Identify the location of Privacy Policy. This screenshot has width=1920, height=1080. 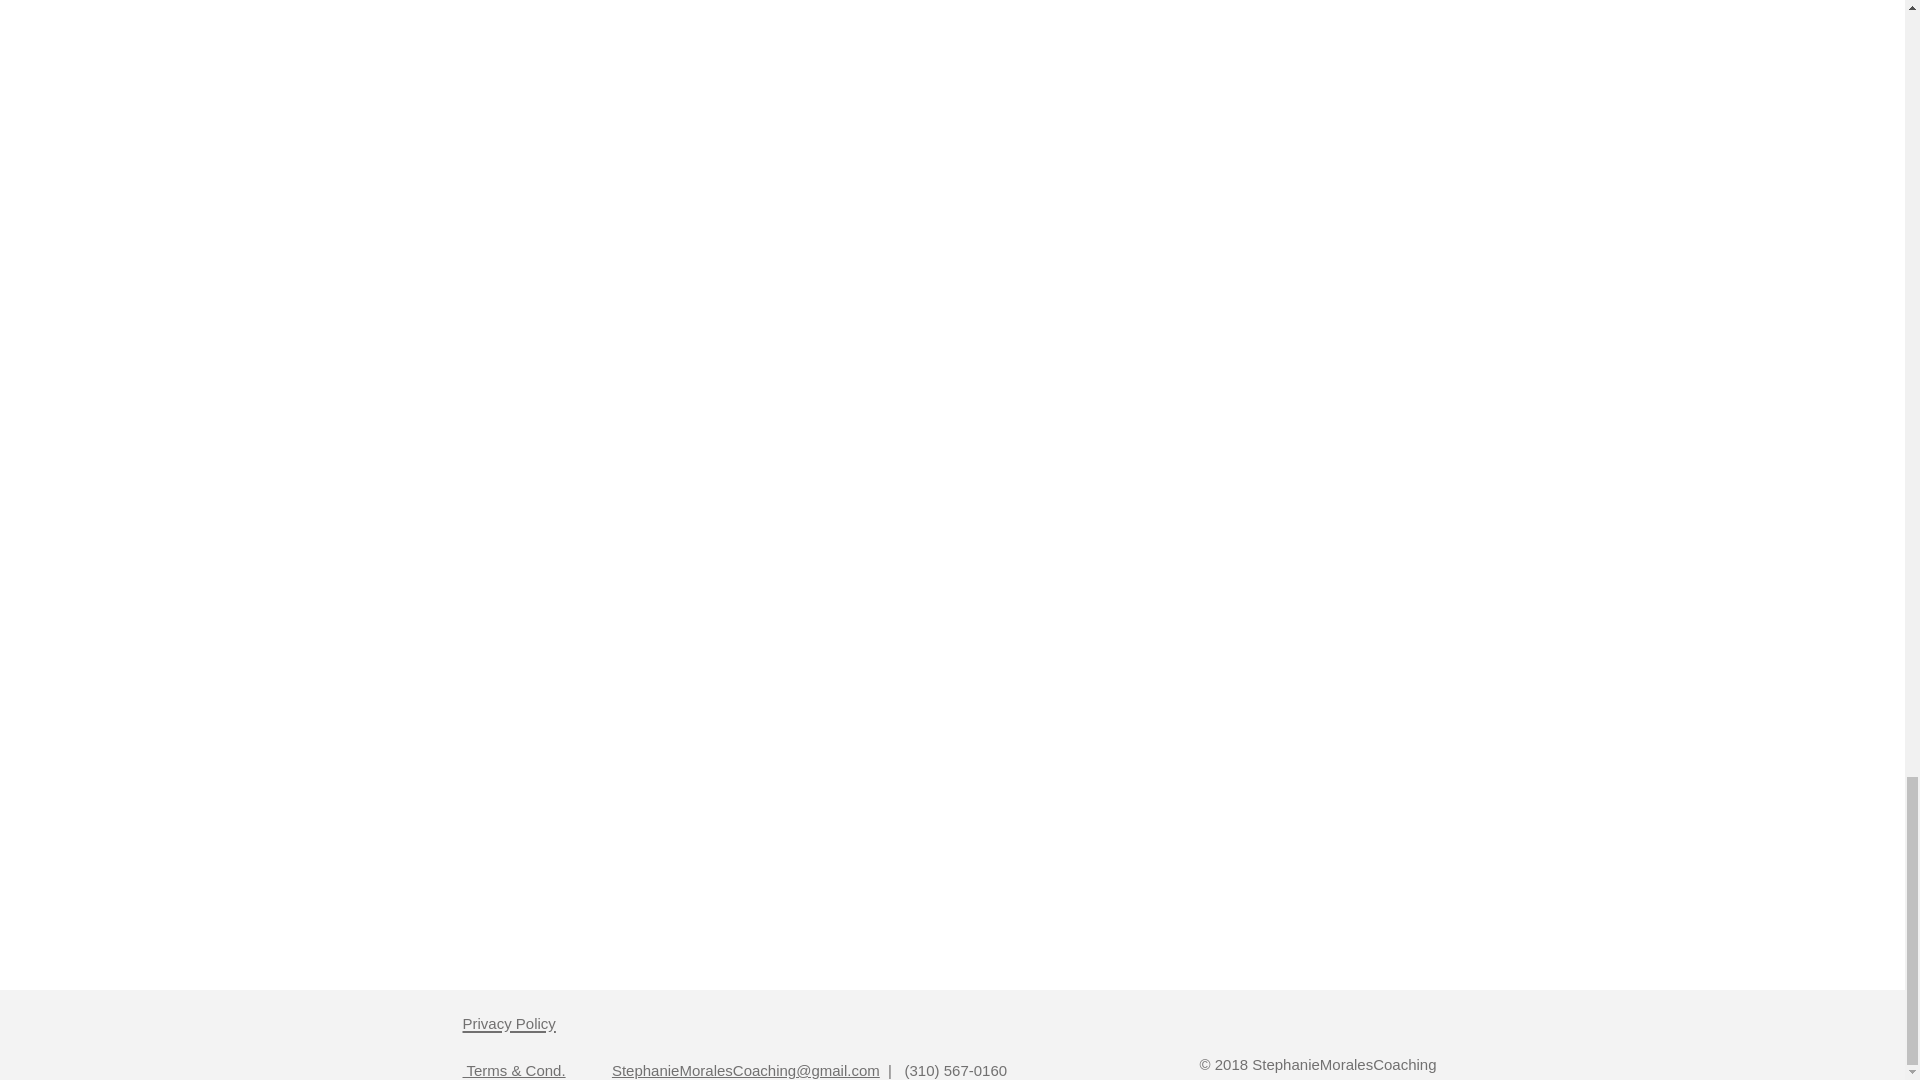
(508, 1018).